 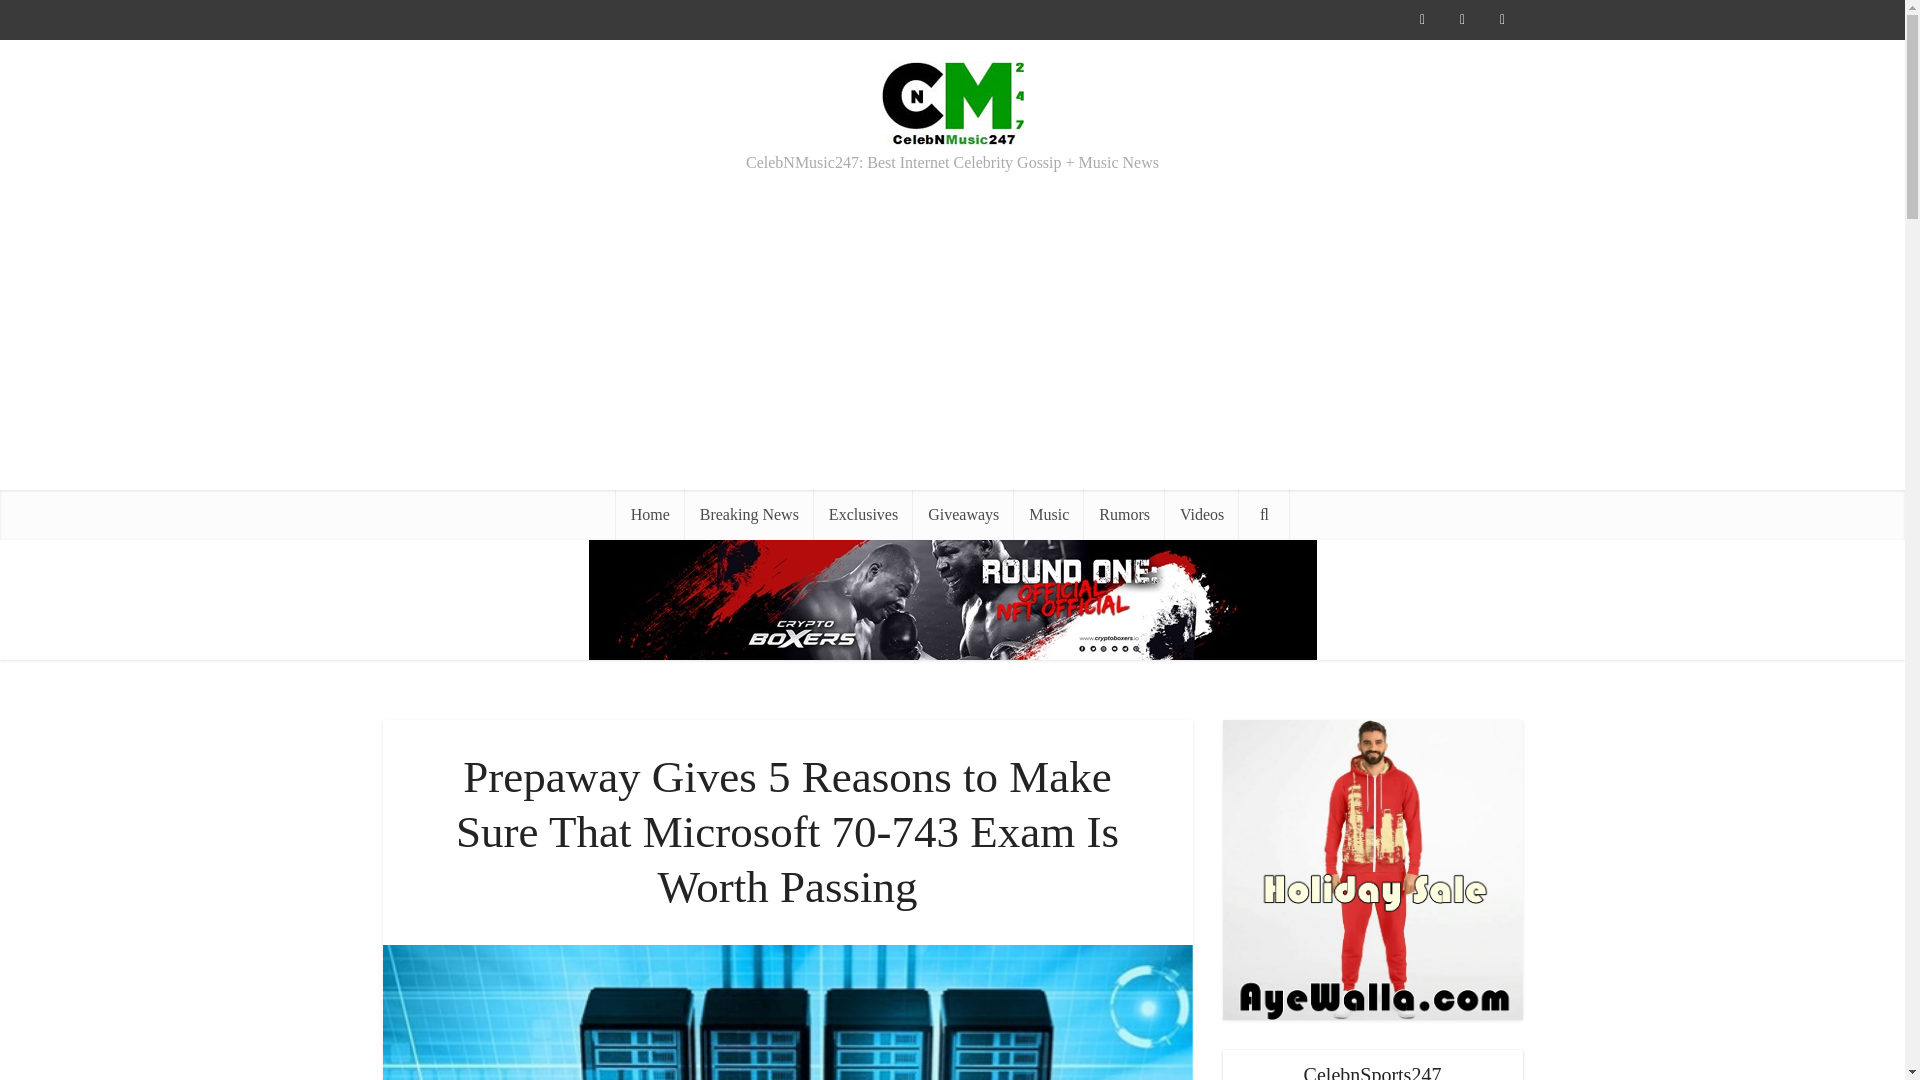 I want to click on Music, so click(x=1048, y=515).